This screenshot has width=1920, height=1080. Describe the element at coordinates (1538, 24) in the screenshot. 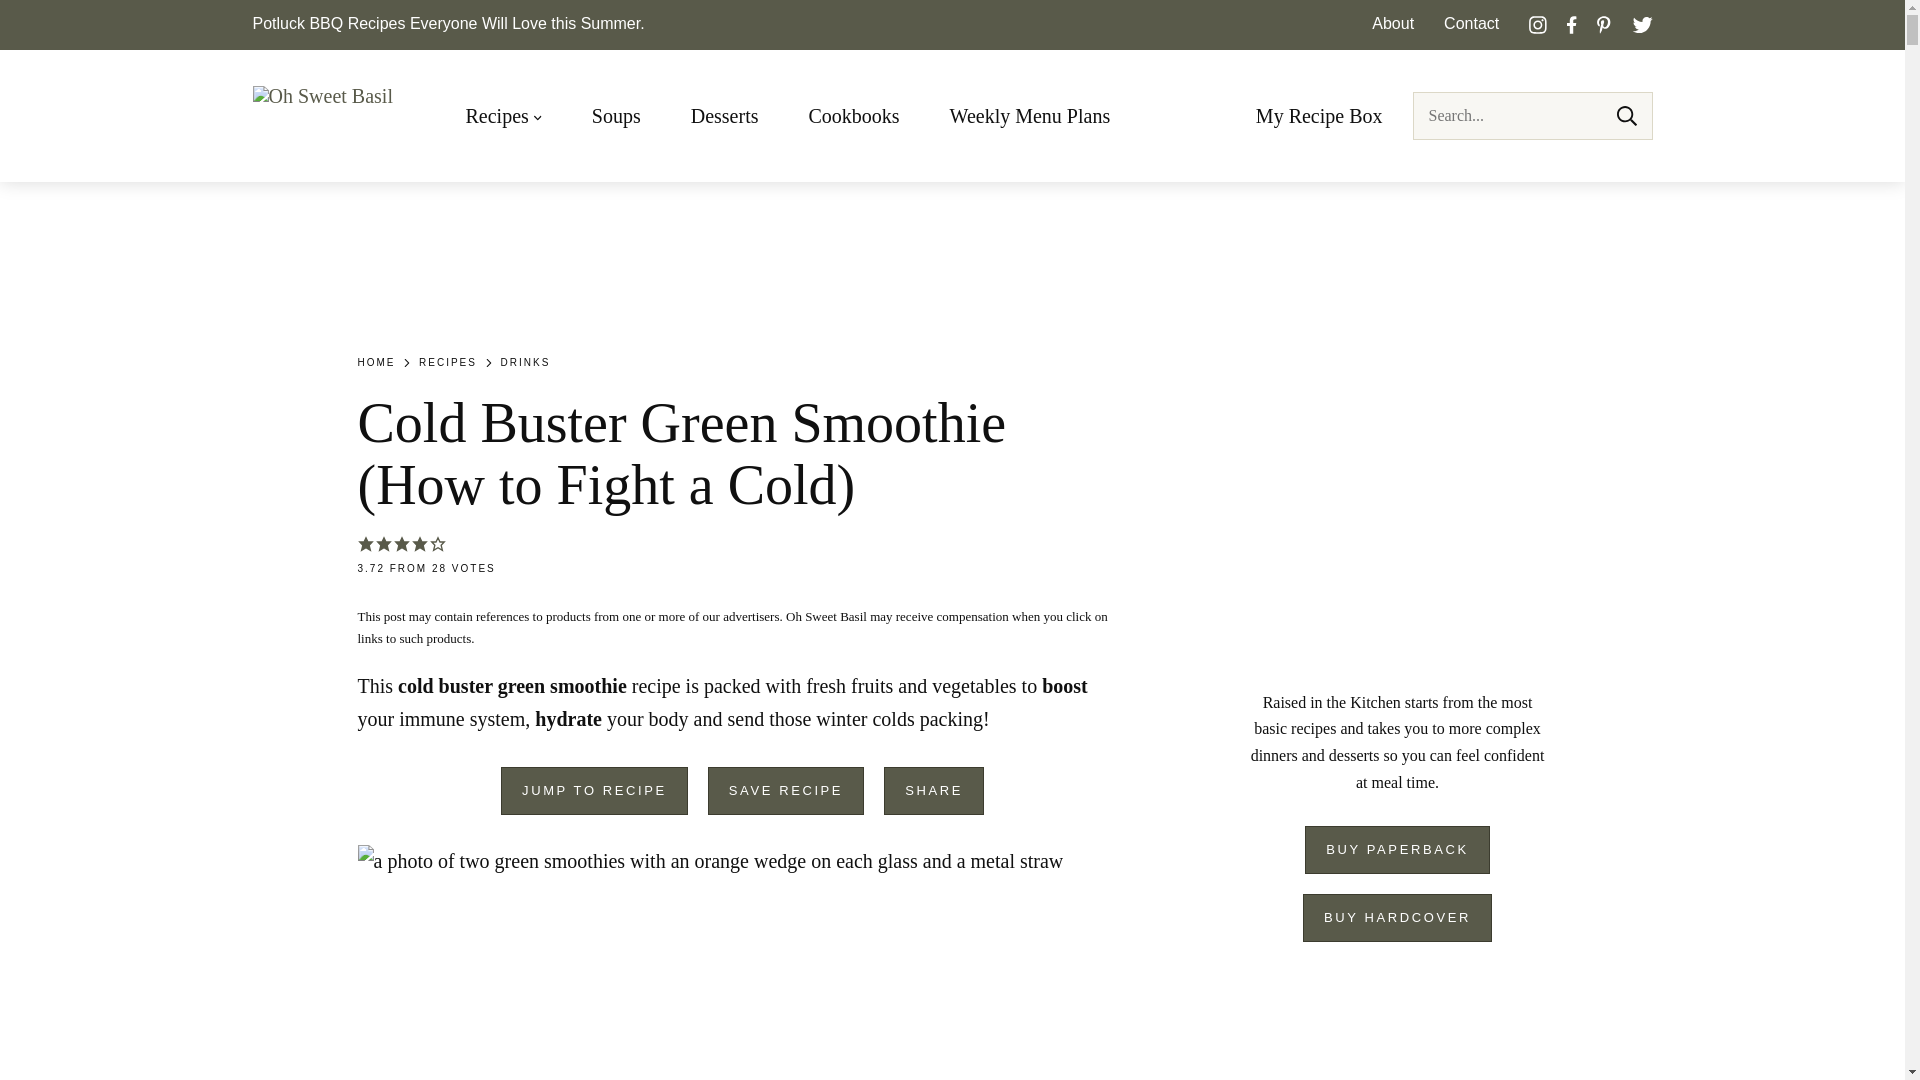

I see `Instagram` at that location.